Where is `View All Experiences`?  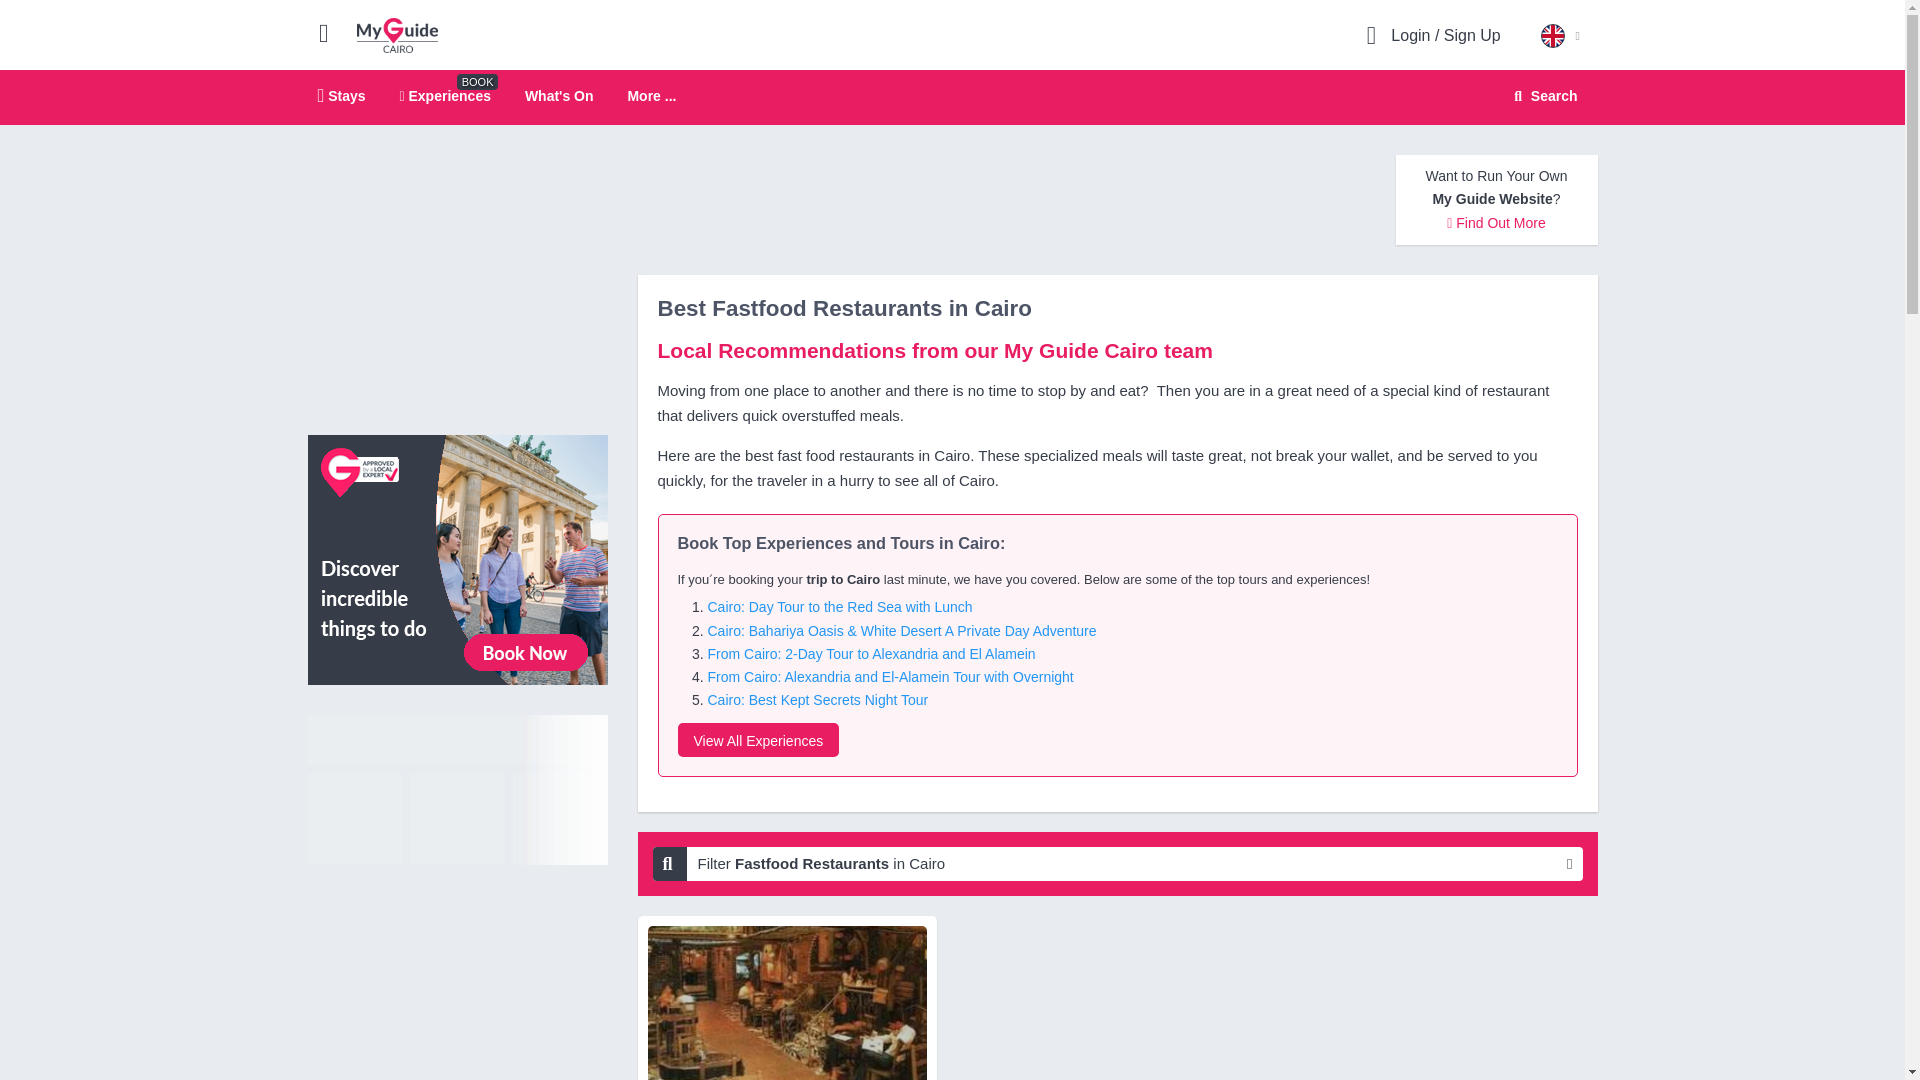
View All Experiences is located at coordinates (445, 95).